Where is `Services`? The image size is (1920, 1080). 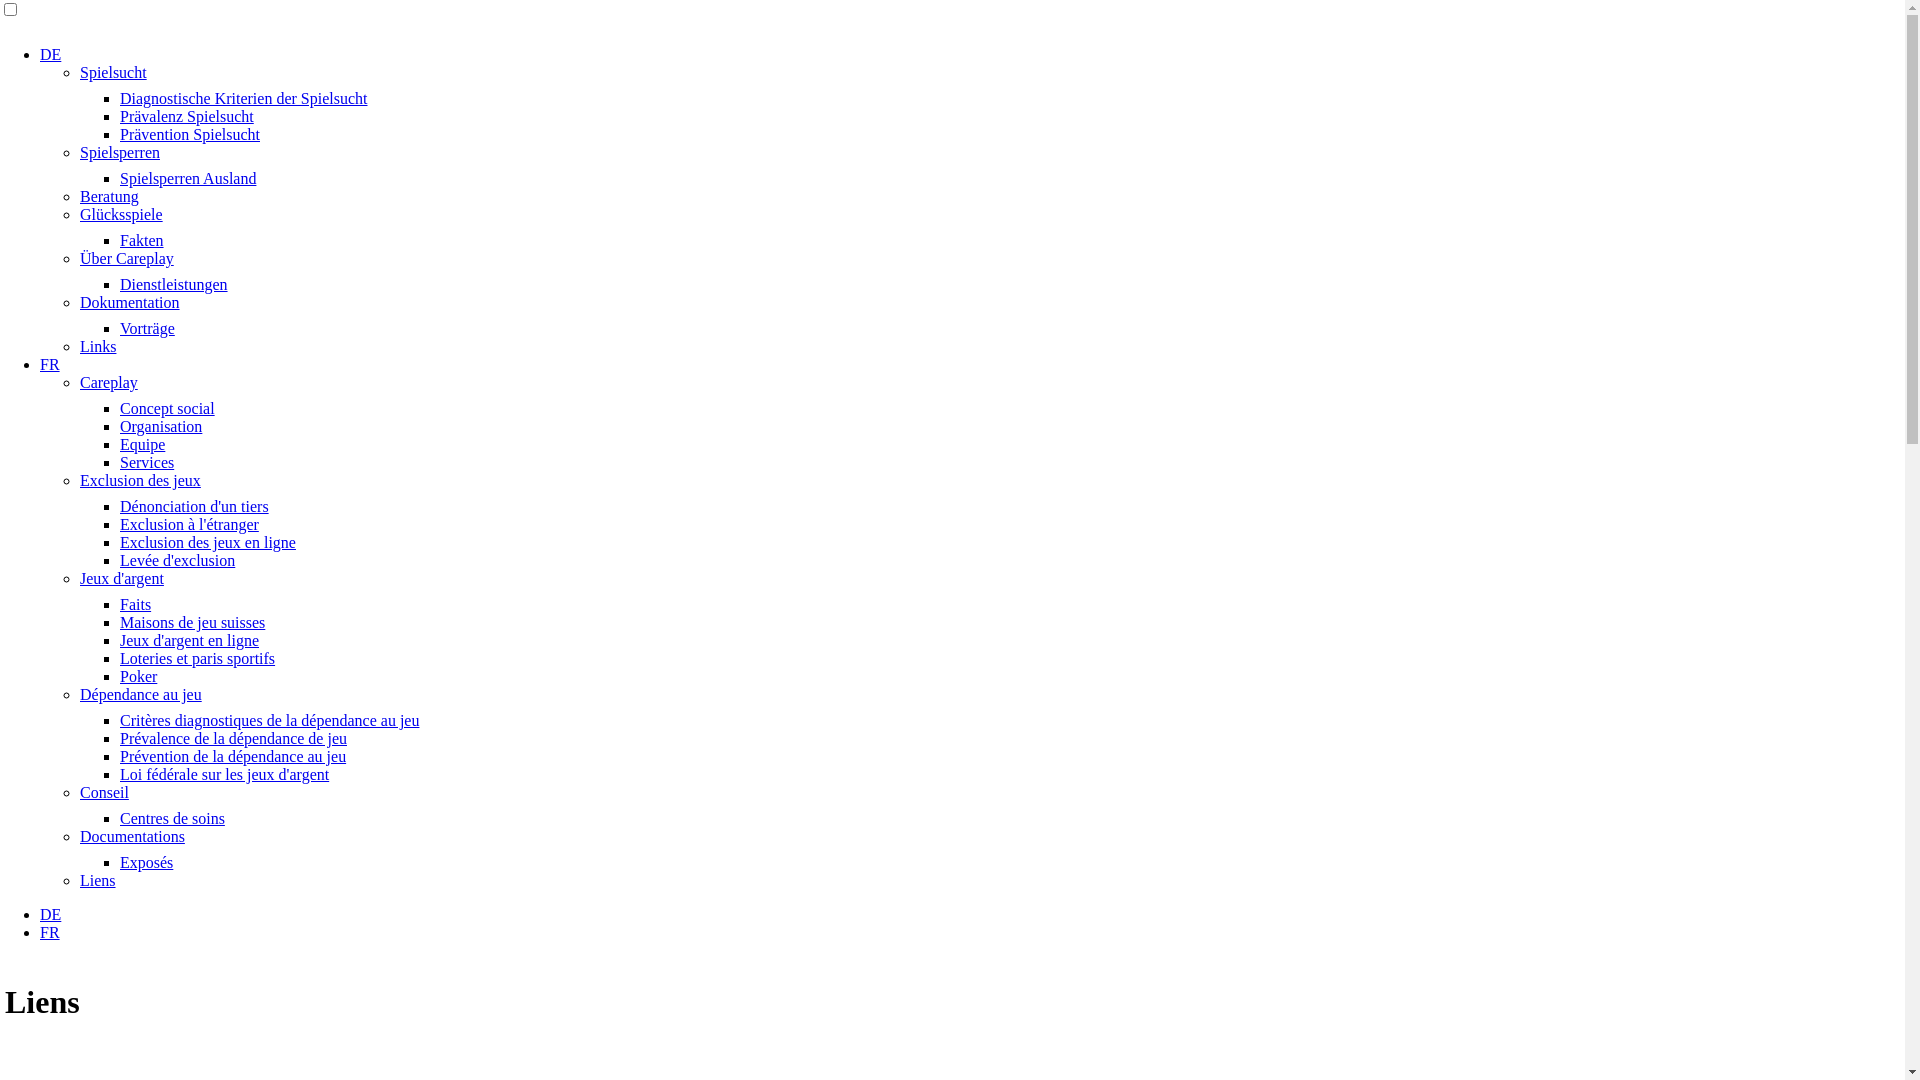
Services is located at coordinates (147, 462).